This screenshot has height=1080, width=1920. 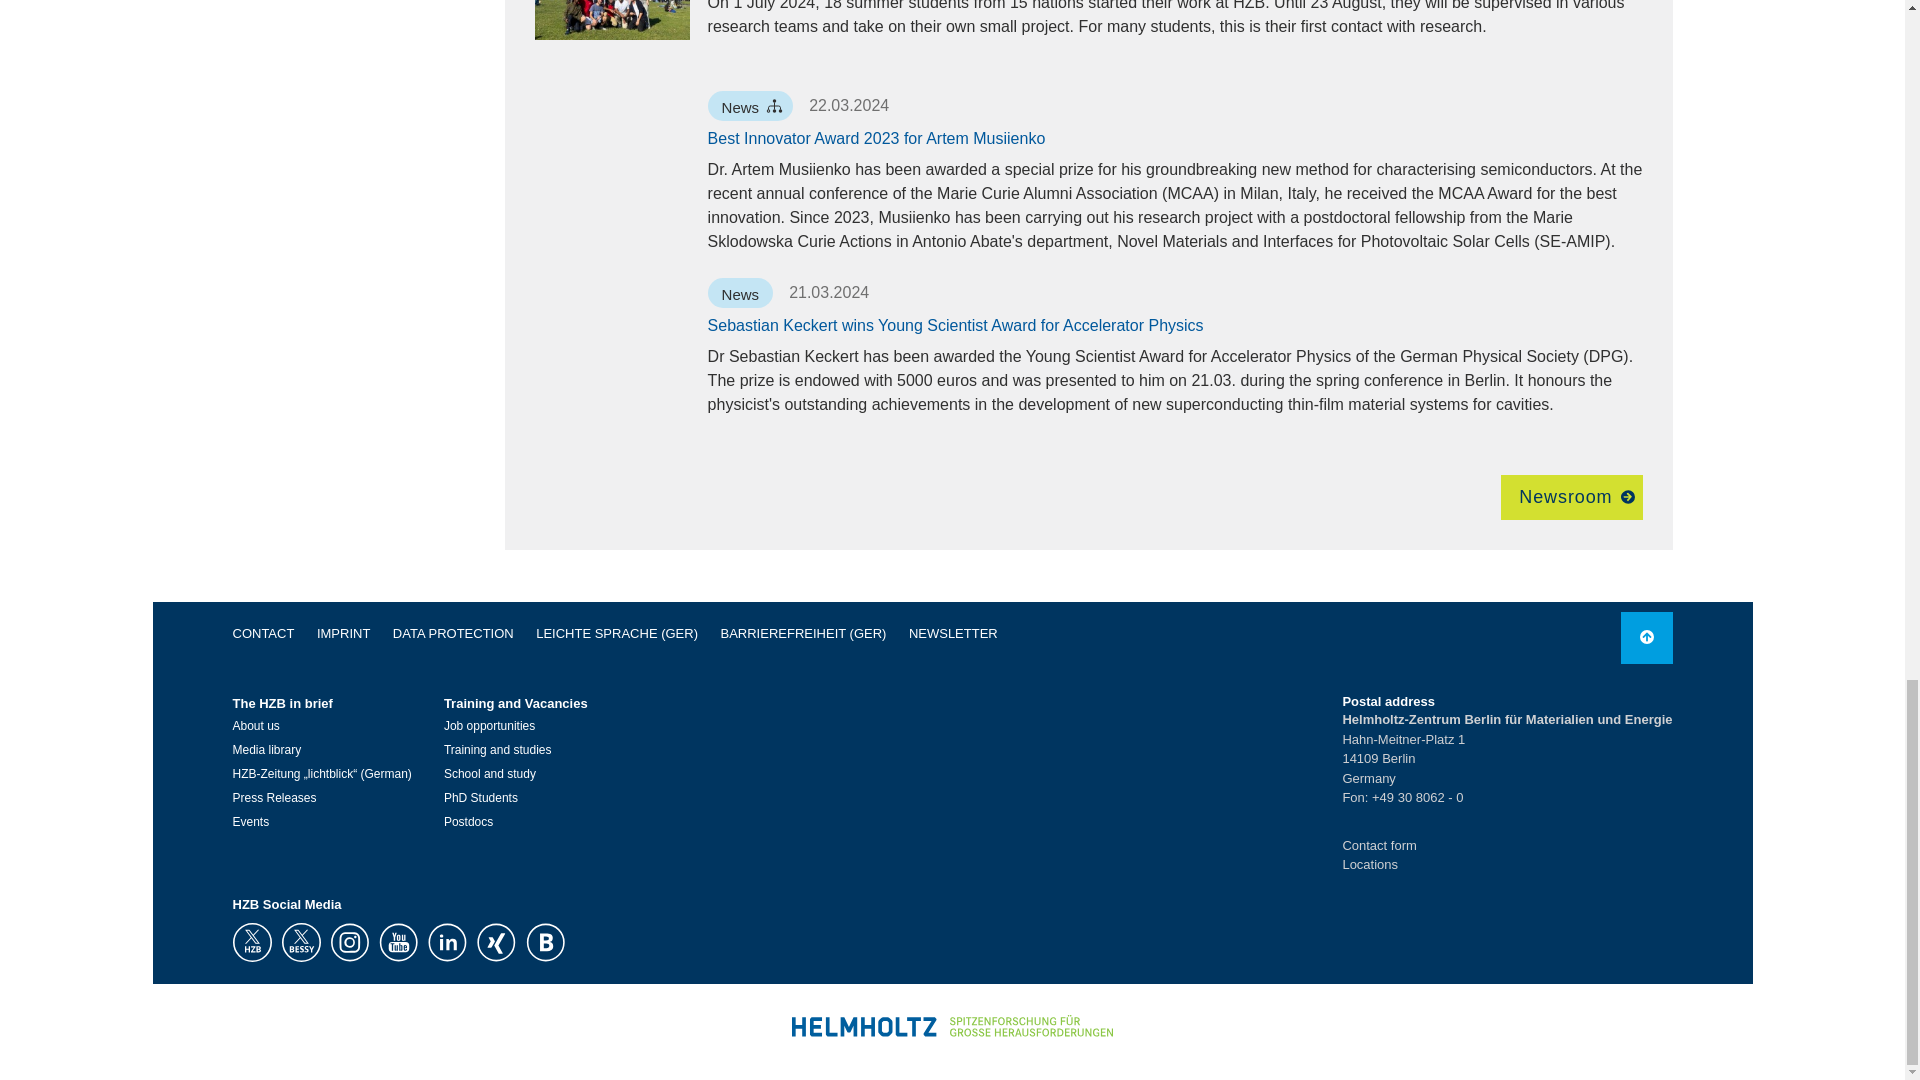 What do you see at coordinates (251, 942) in the screenshot?
I see `HZB X` at bounding box center [251, 942].